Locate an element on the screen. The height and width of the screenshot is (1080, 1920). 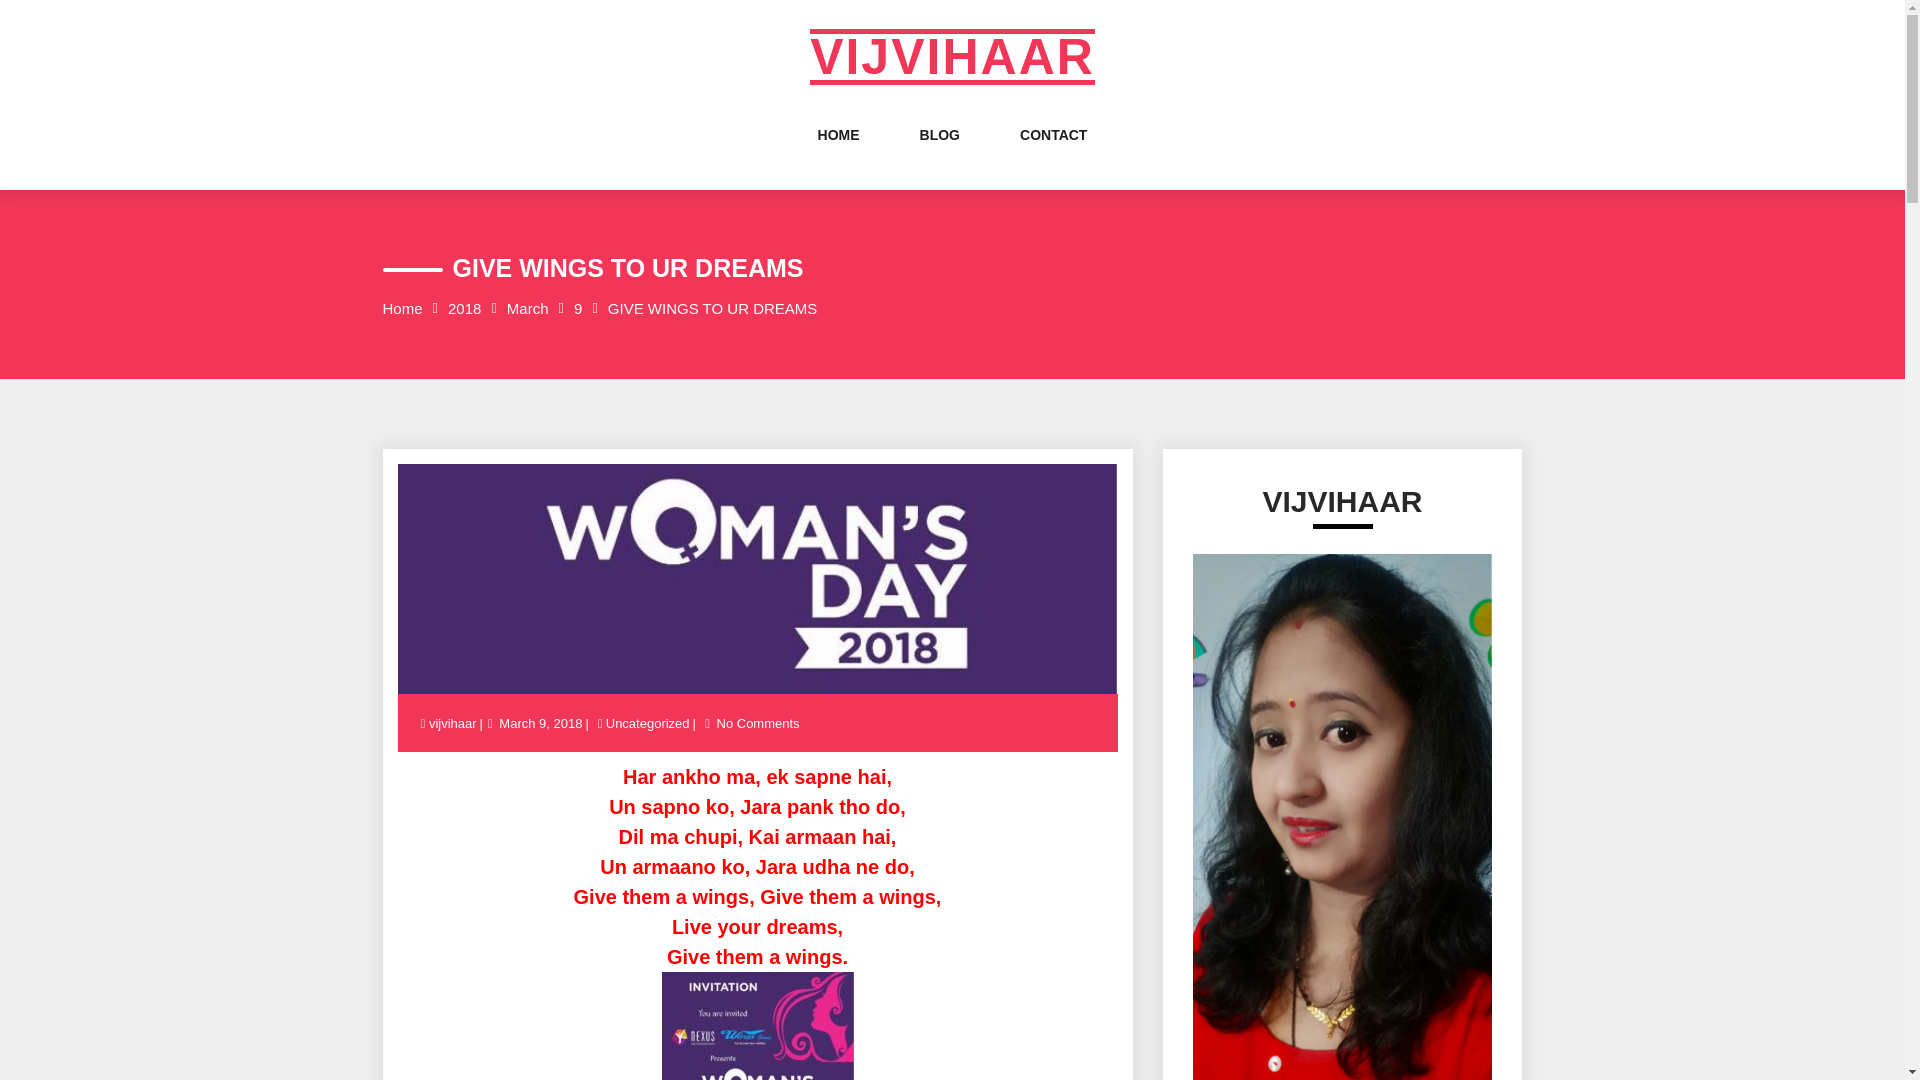
VIJVIHAAR is located at coordinates (952, 57).